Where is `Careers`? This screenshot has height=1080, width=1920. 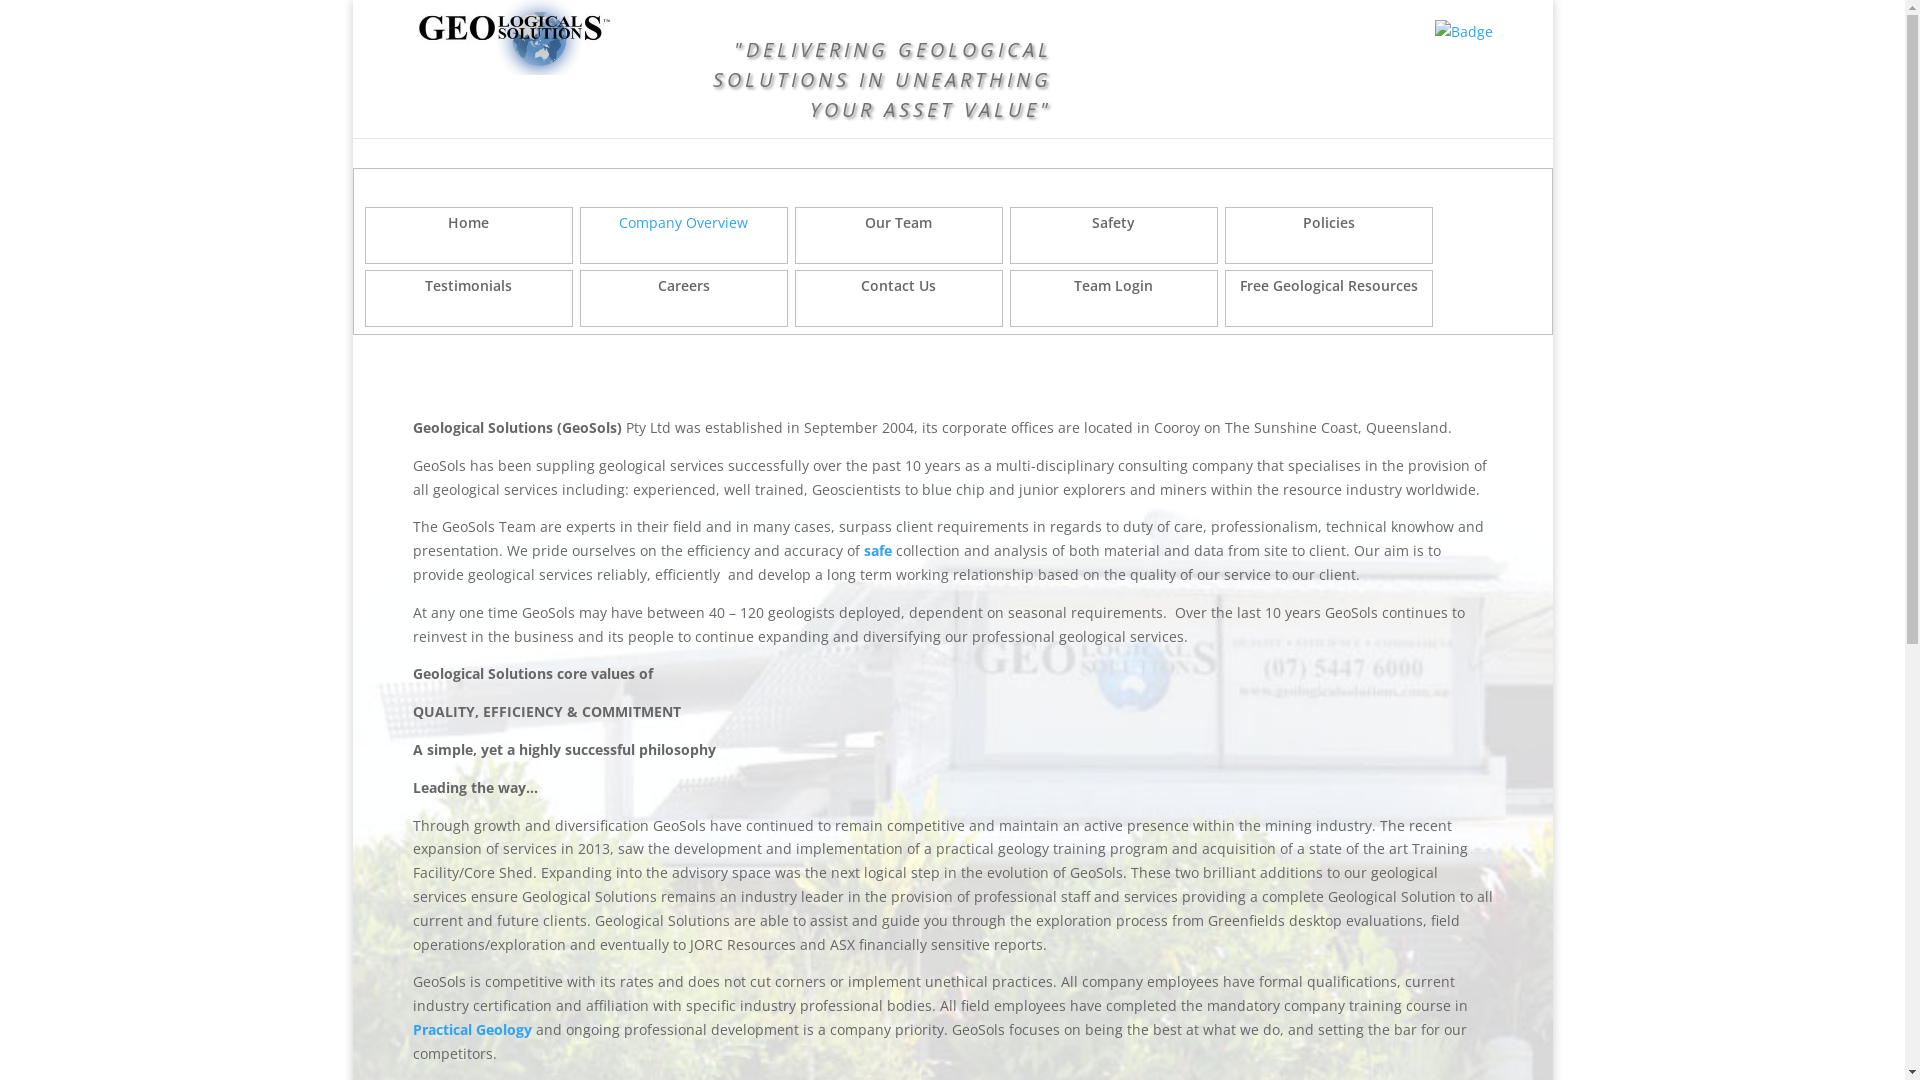 Careers is located at coordinates (684, 298).